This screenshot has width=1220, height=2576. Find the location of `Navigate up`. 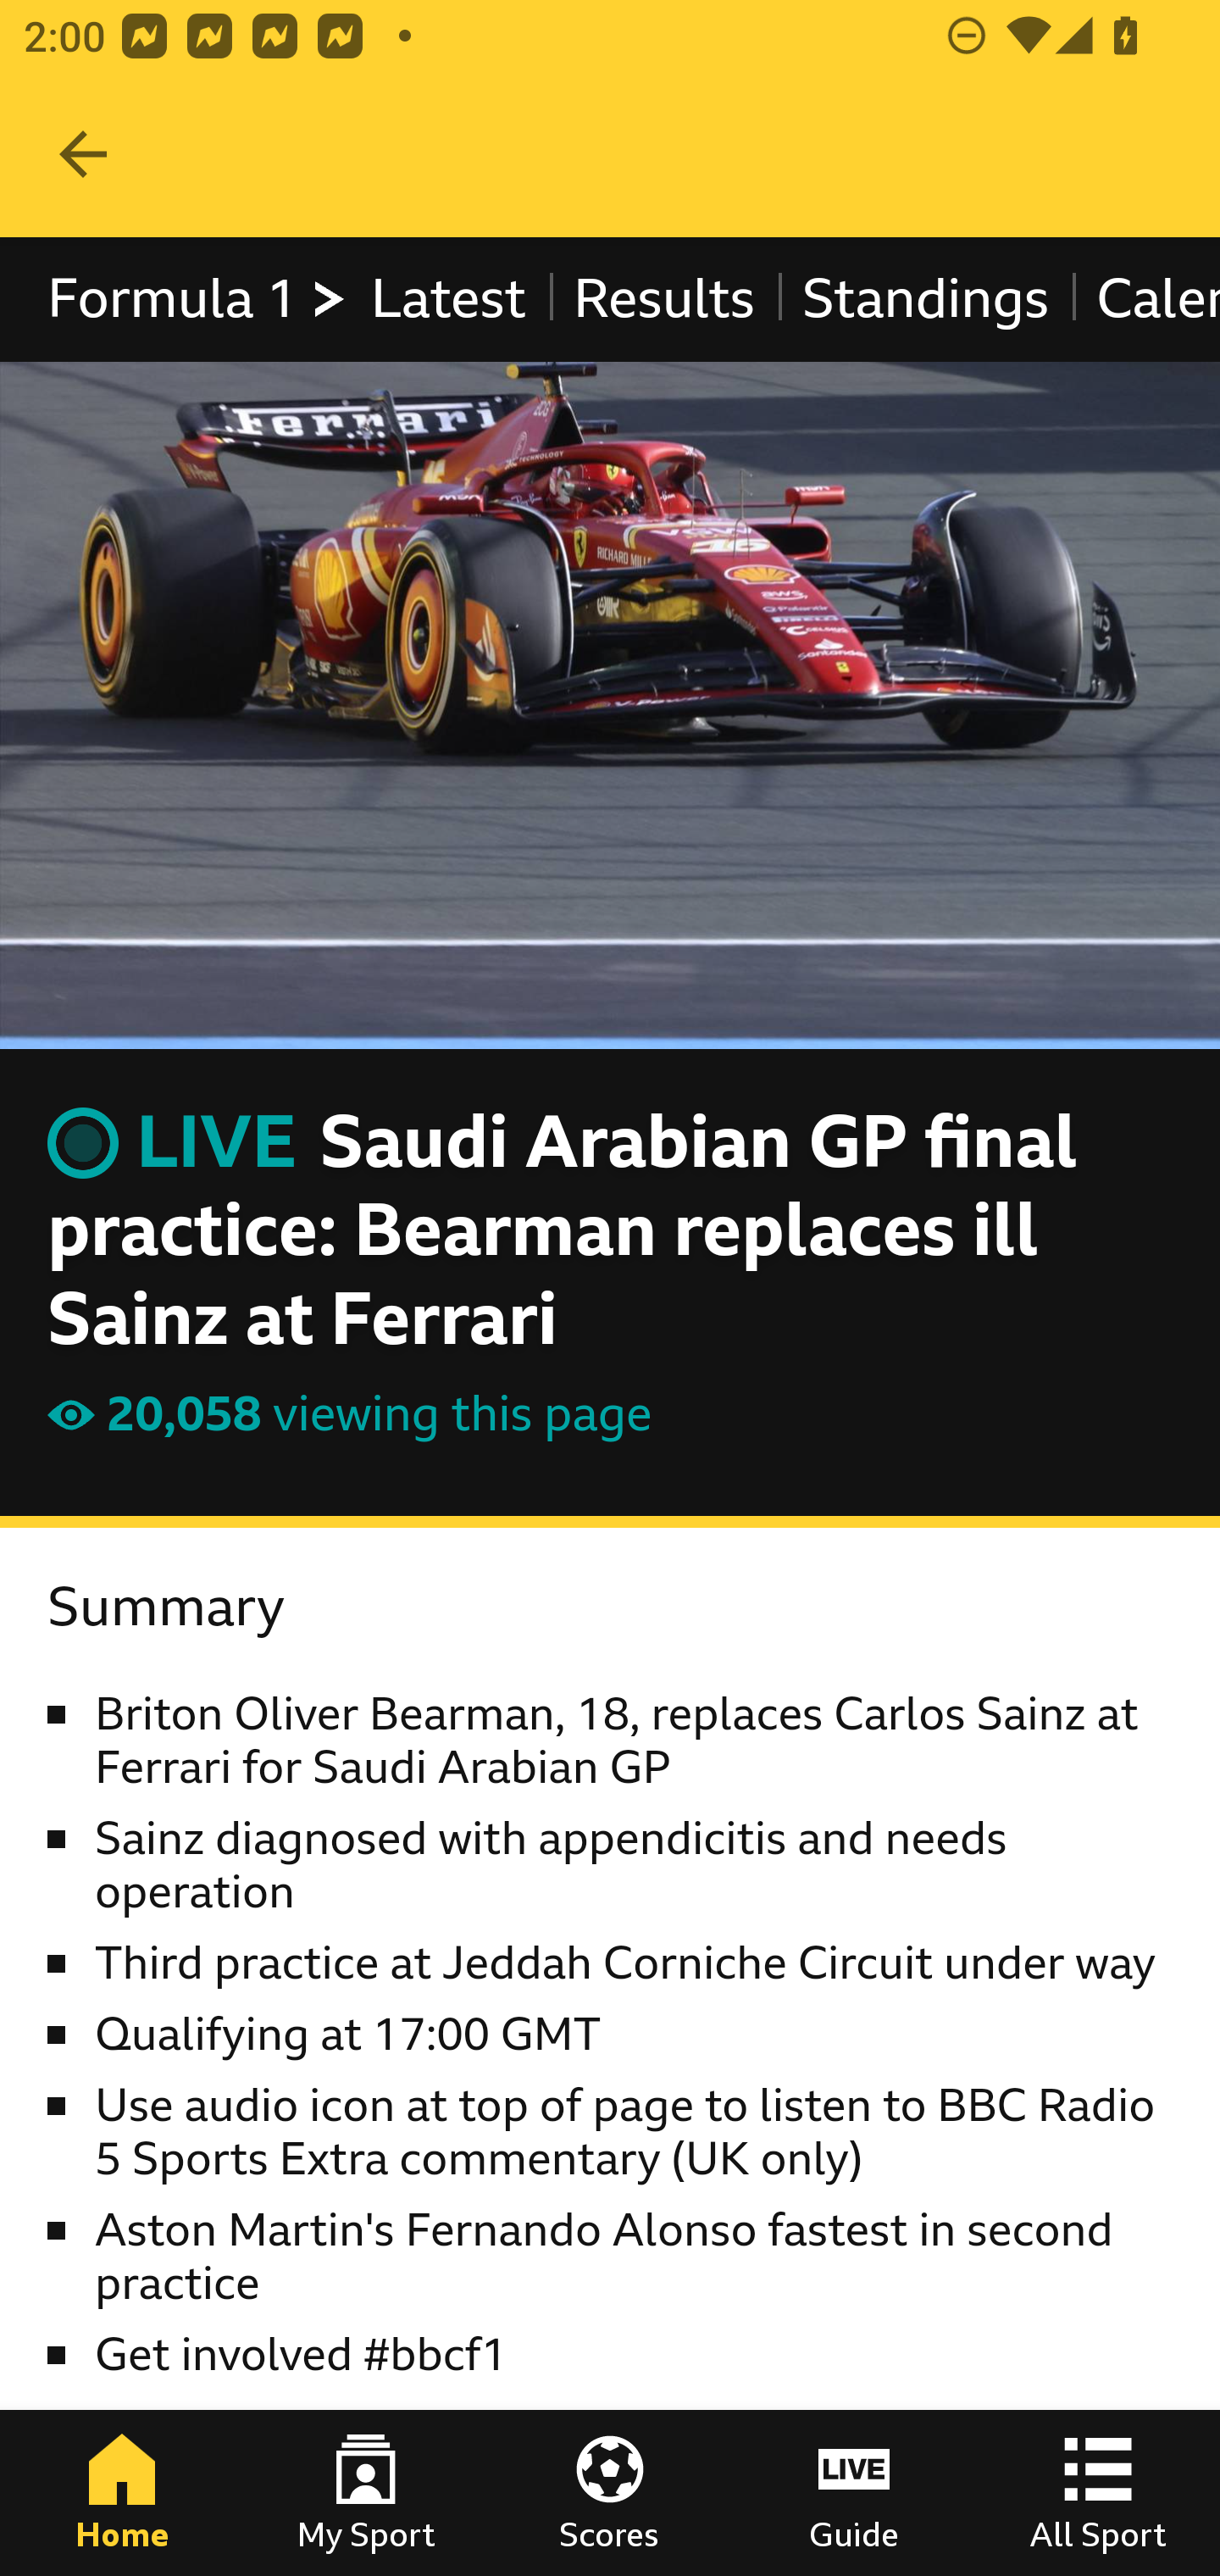

Navigate up is located at coordinates (83, 154).